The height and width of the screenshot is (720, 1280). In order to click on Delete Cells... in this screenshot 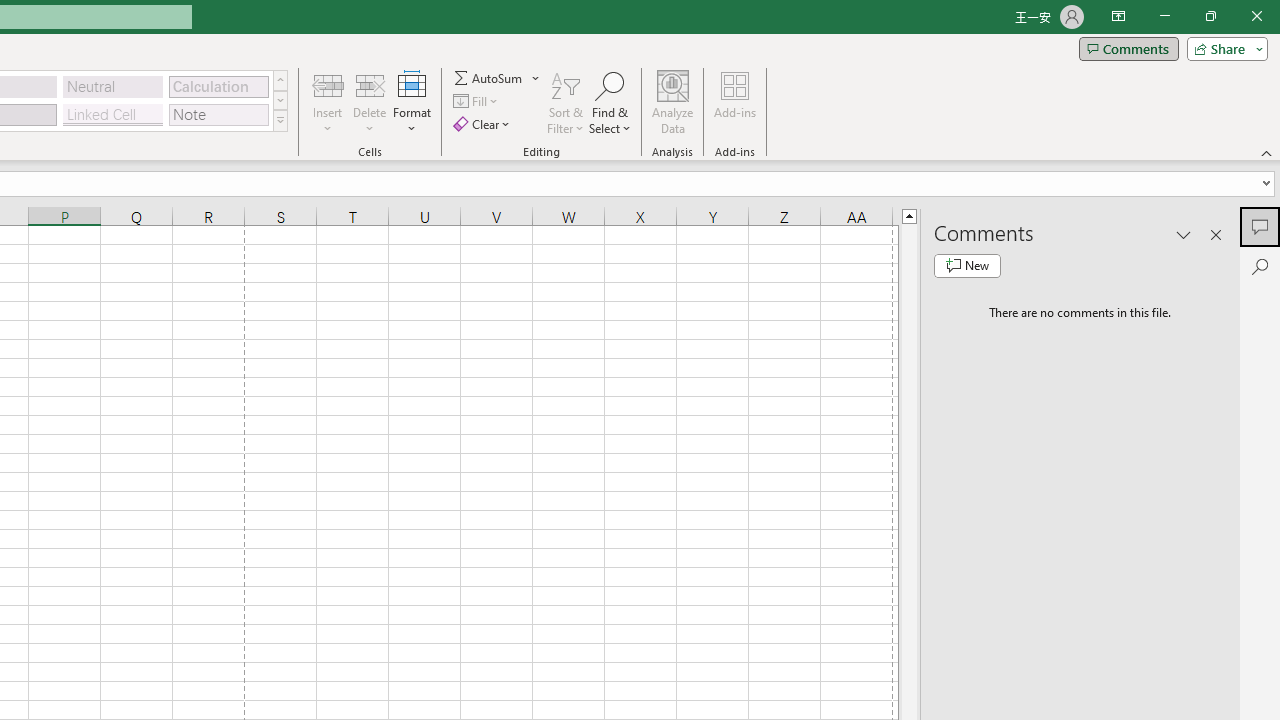, I will do `click(370, 84)`.